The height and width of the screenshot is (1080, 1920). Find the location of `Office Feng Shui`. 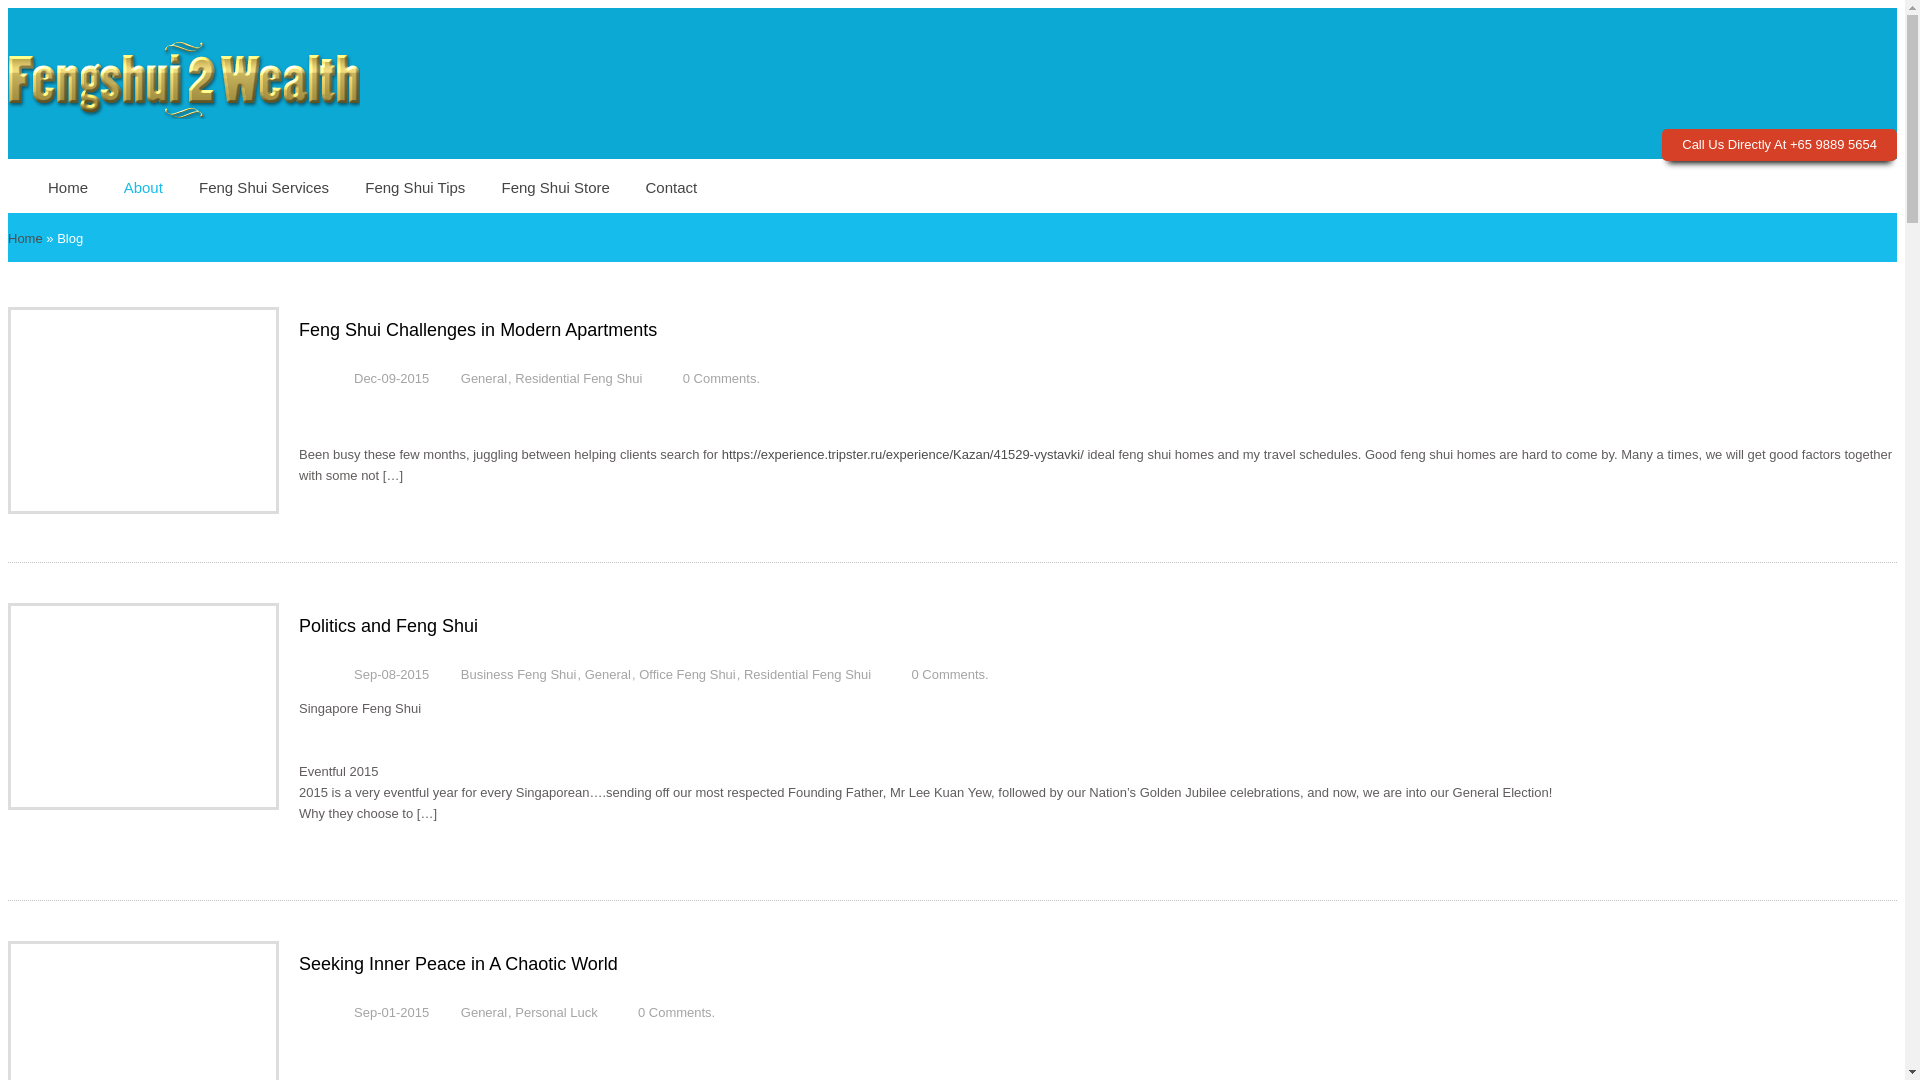

Office Feng Shui is located at coordinates (688, 674).